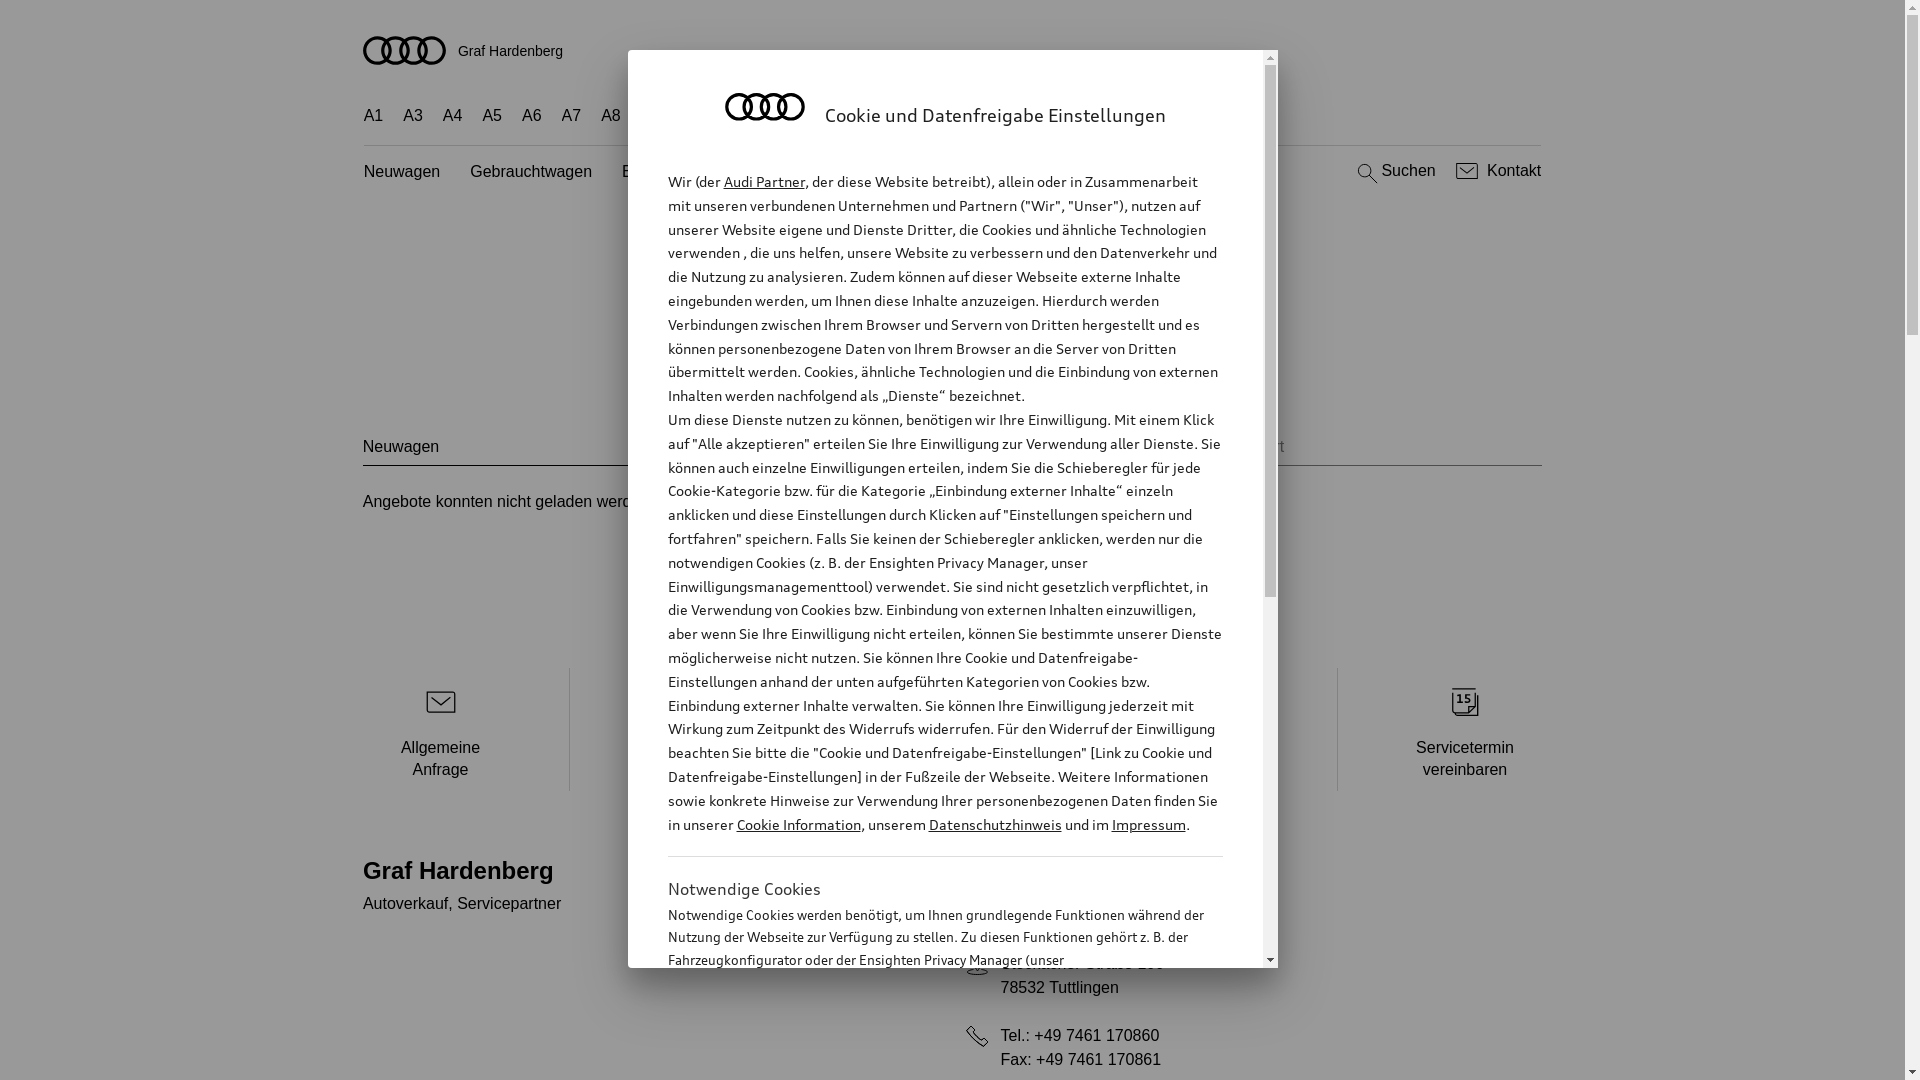 The width and height of the screenshot is (1920, 1080). Describe the element at coordinates (1149, 824) in the screenshot. I see `Impressum` at that location.